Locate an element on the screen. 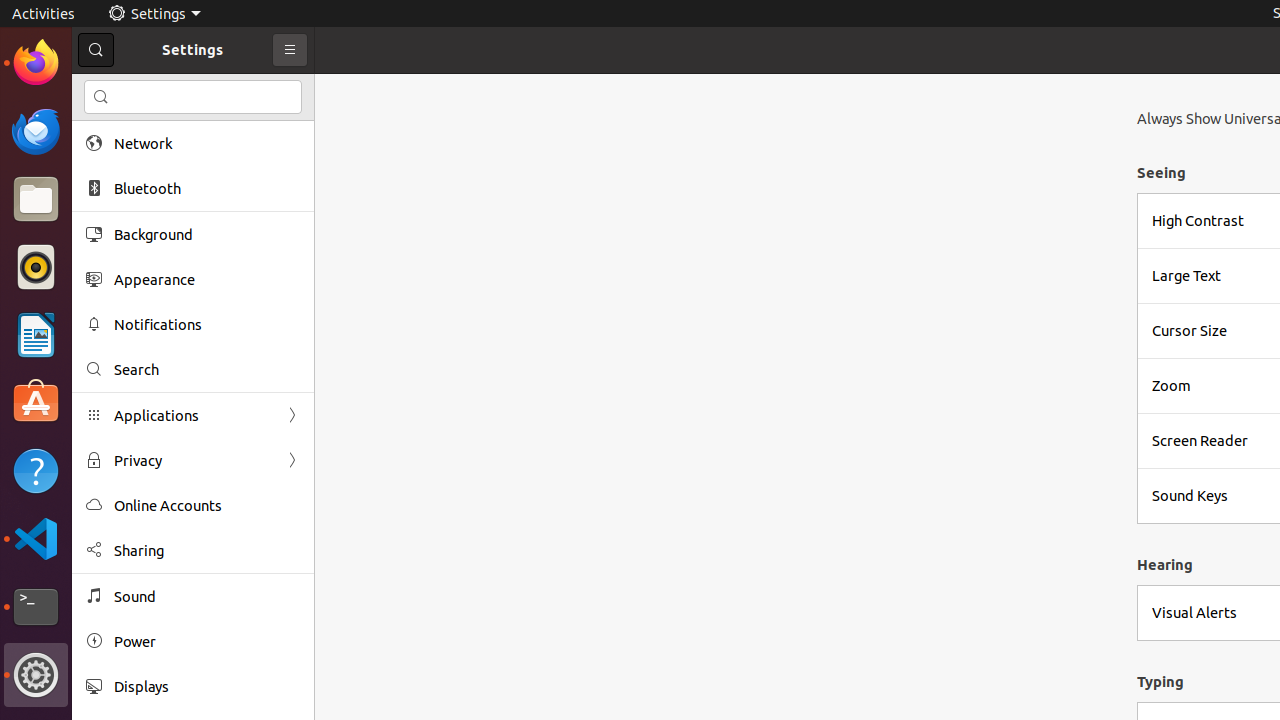 This screenshot has height=720, width=1280. Sound is located at coordinates (207, 596).